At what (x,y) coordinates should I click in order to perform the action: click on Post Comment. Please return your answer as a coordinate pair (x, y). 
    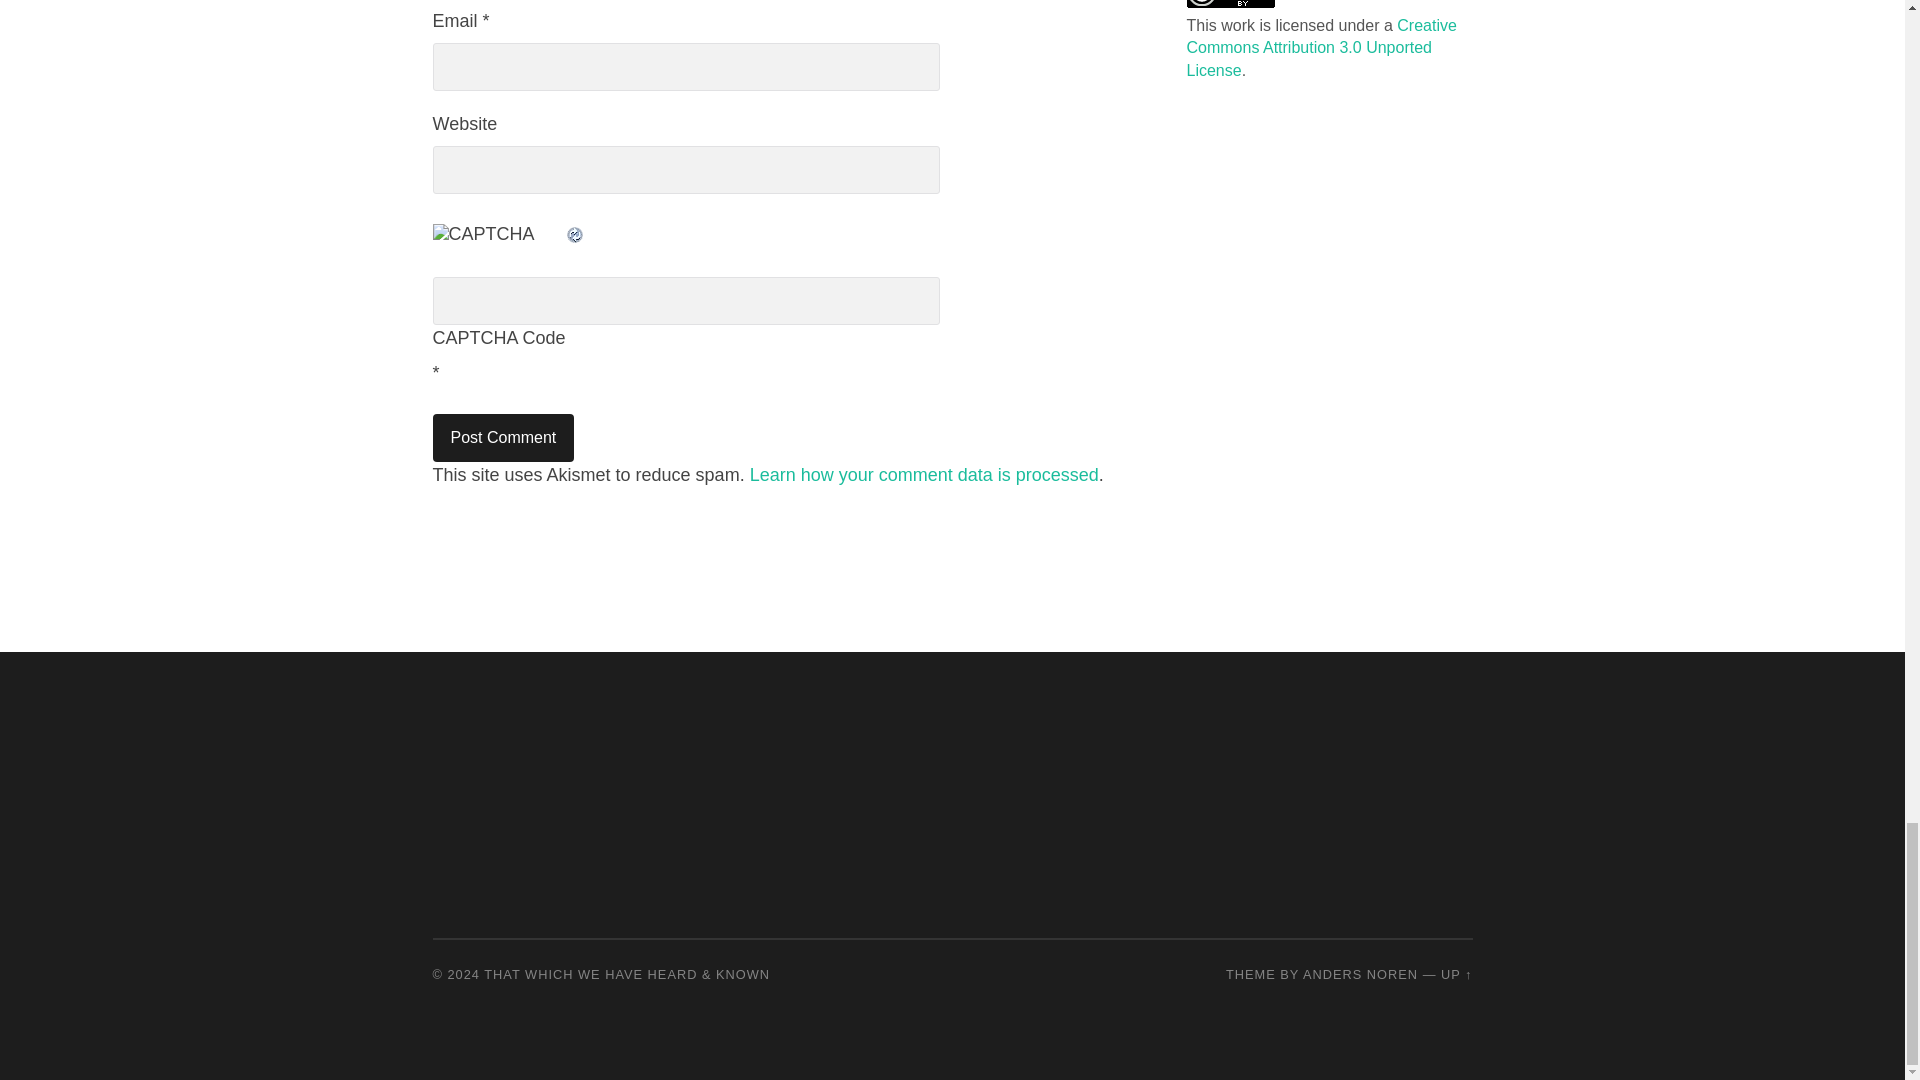
    Looking at the image, I should click on (503, 438).